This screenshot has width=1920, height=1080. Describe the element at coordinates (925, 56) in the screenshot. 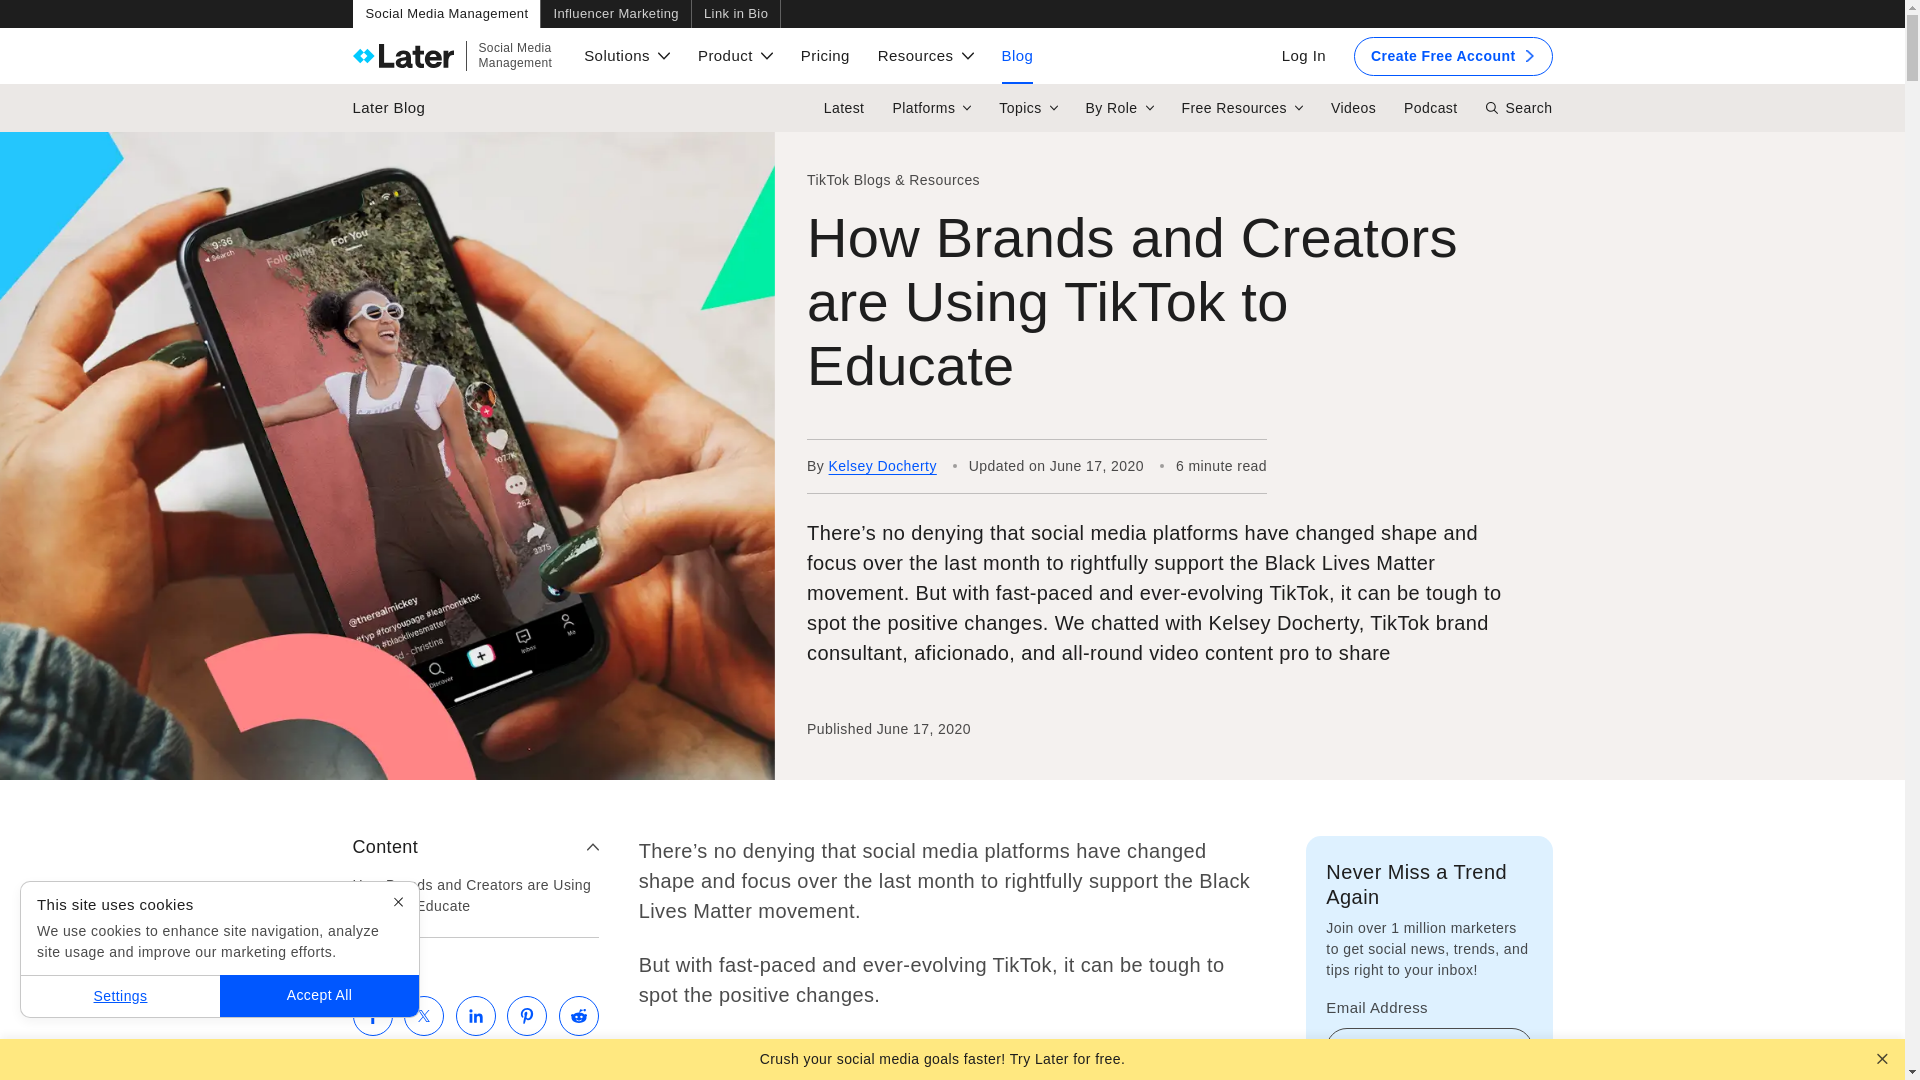

I see `Resources` at that location.